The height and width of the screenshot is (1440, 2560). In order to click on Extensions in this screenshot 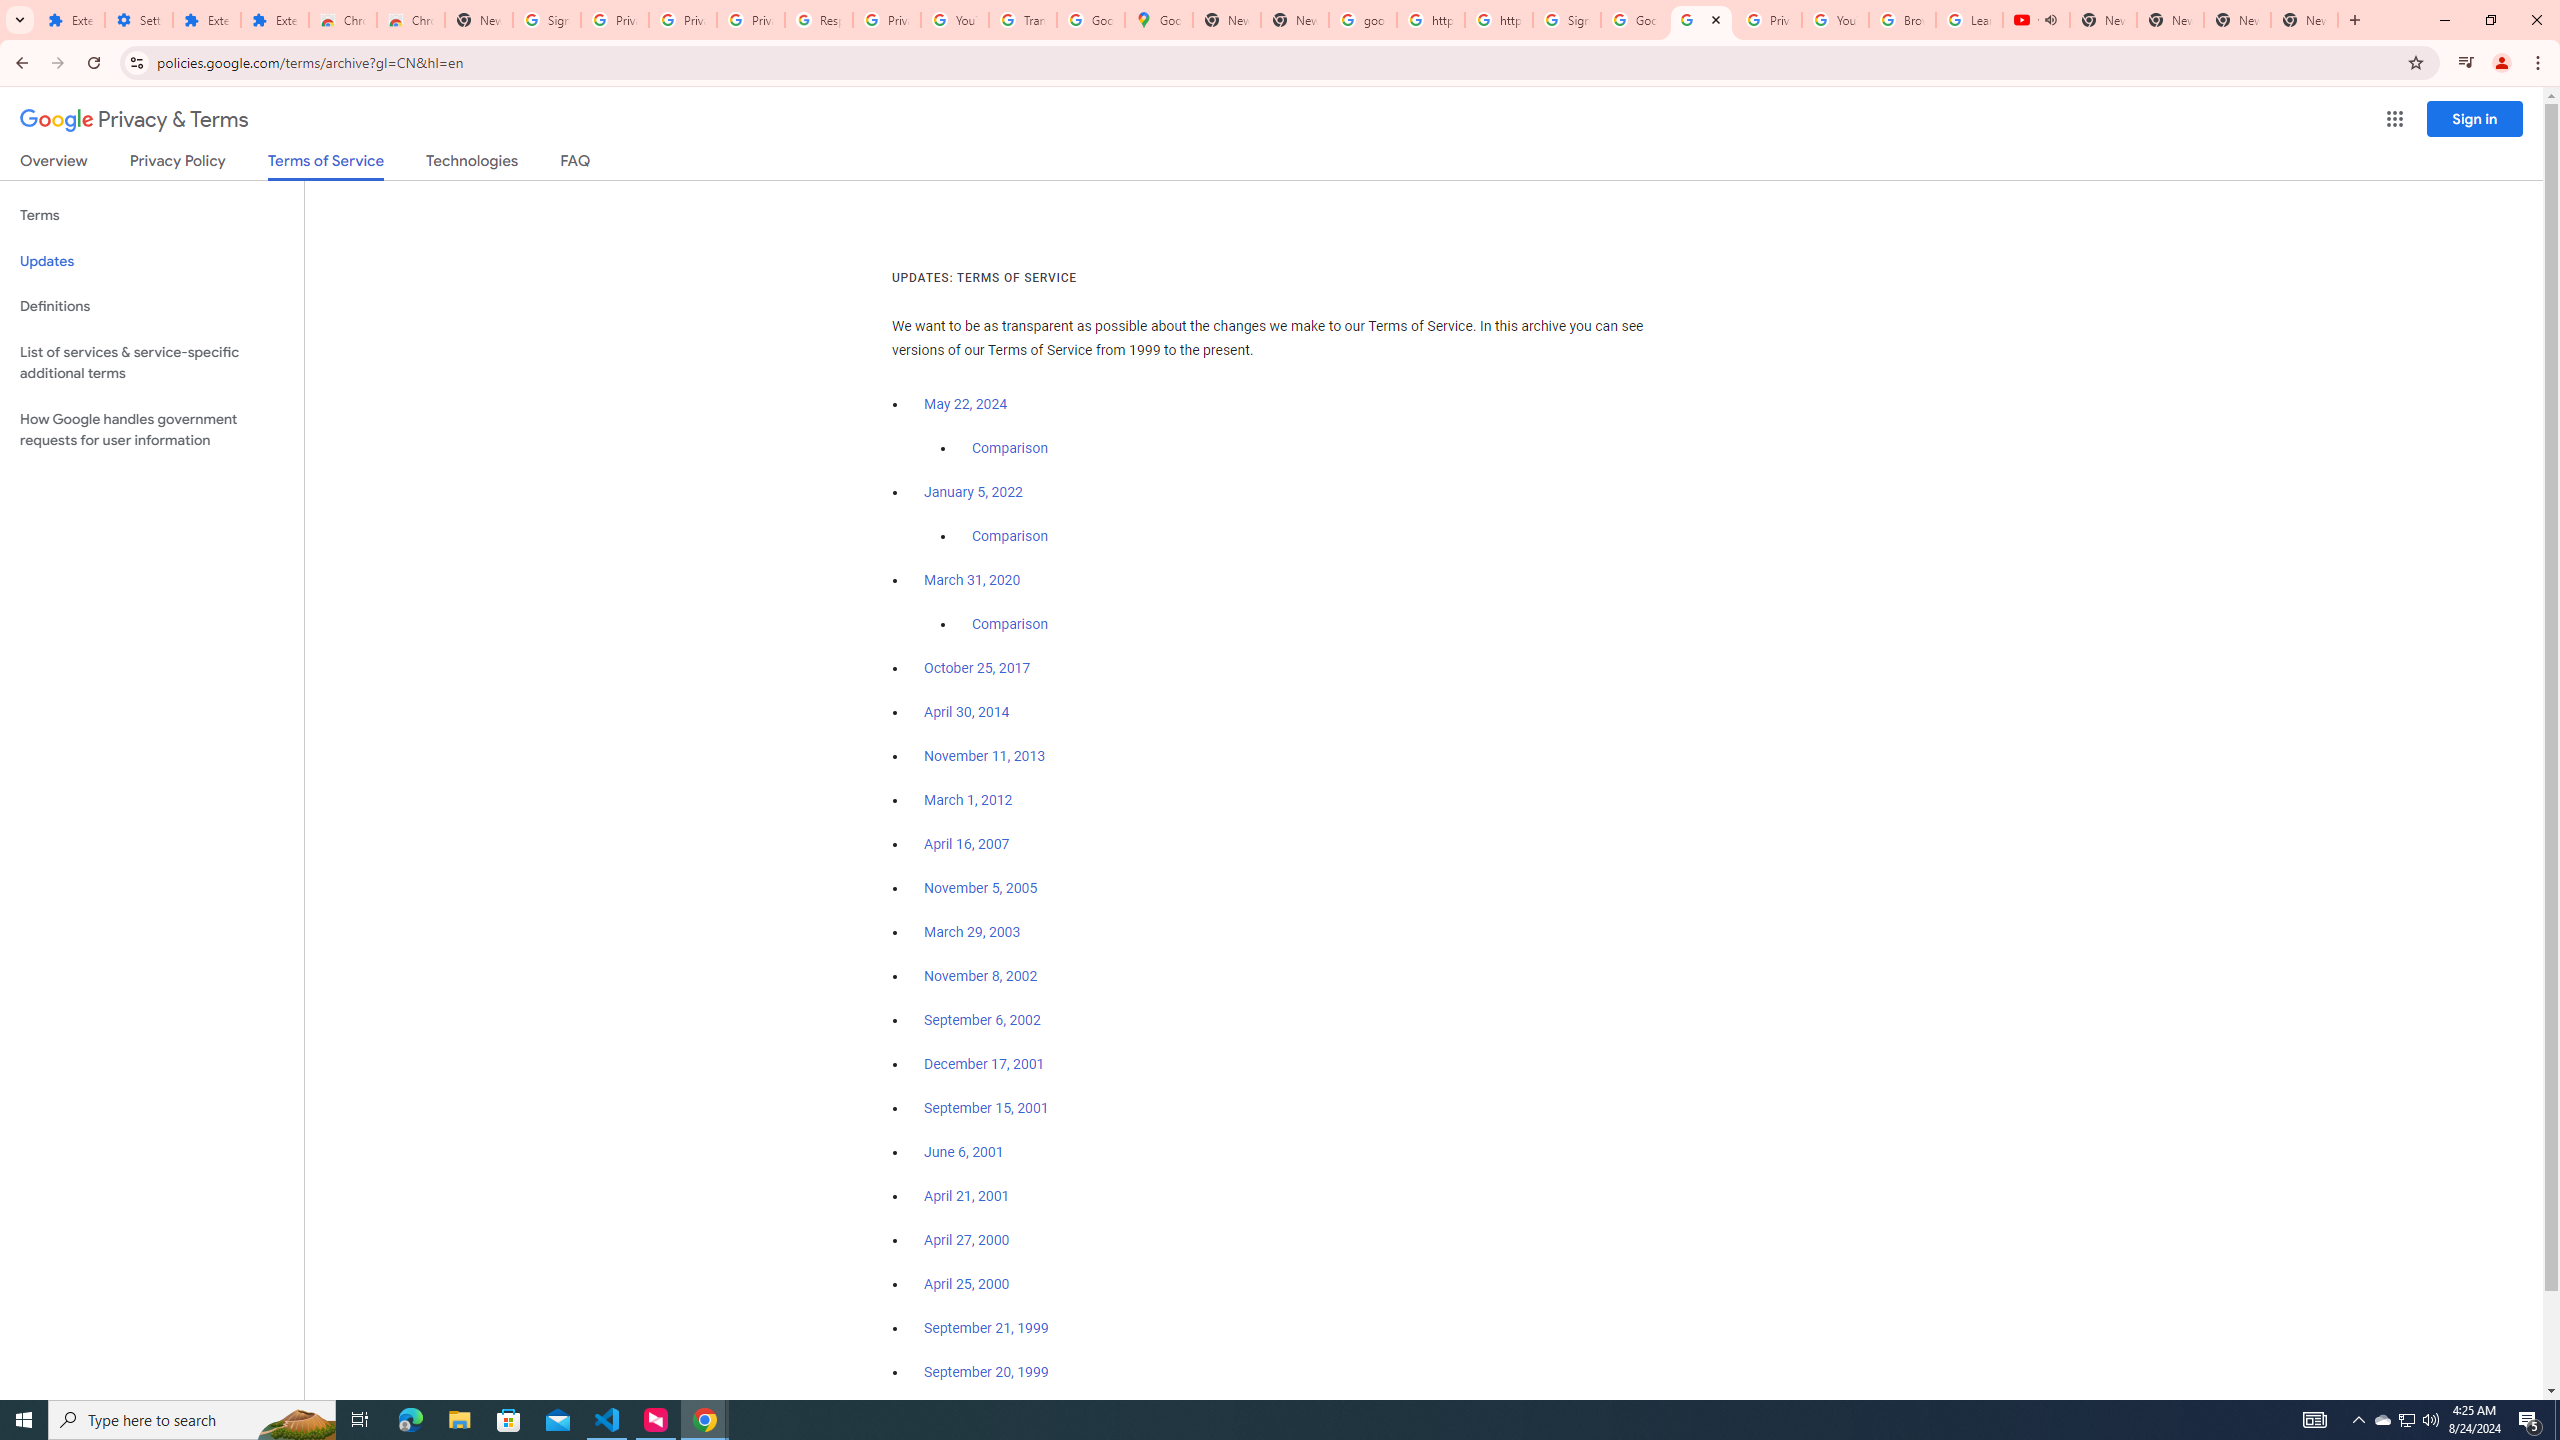, I will do `click(206, 20)`.